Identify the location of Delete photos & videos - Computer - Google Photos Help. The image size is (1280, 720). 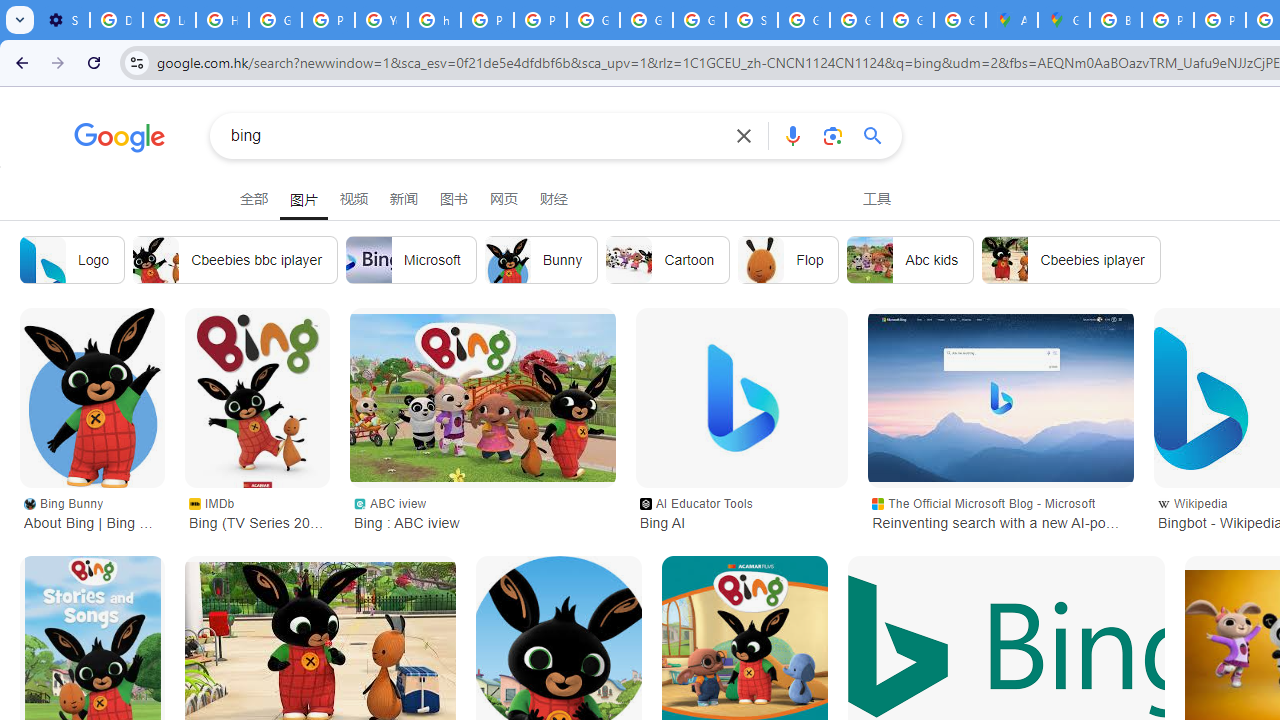
(116, 20).